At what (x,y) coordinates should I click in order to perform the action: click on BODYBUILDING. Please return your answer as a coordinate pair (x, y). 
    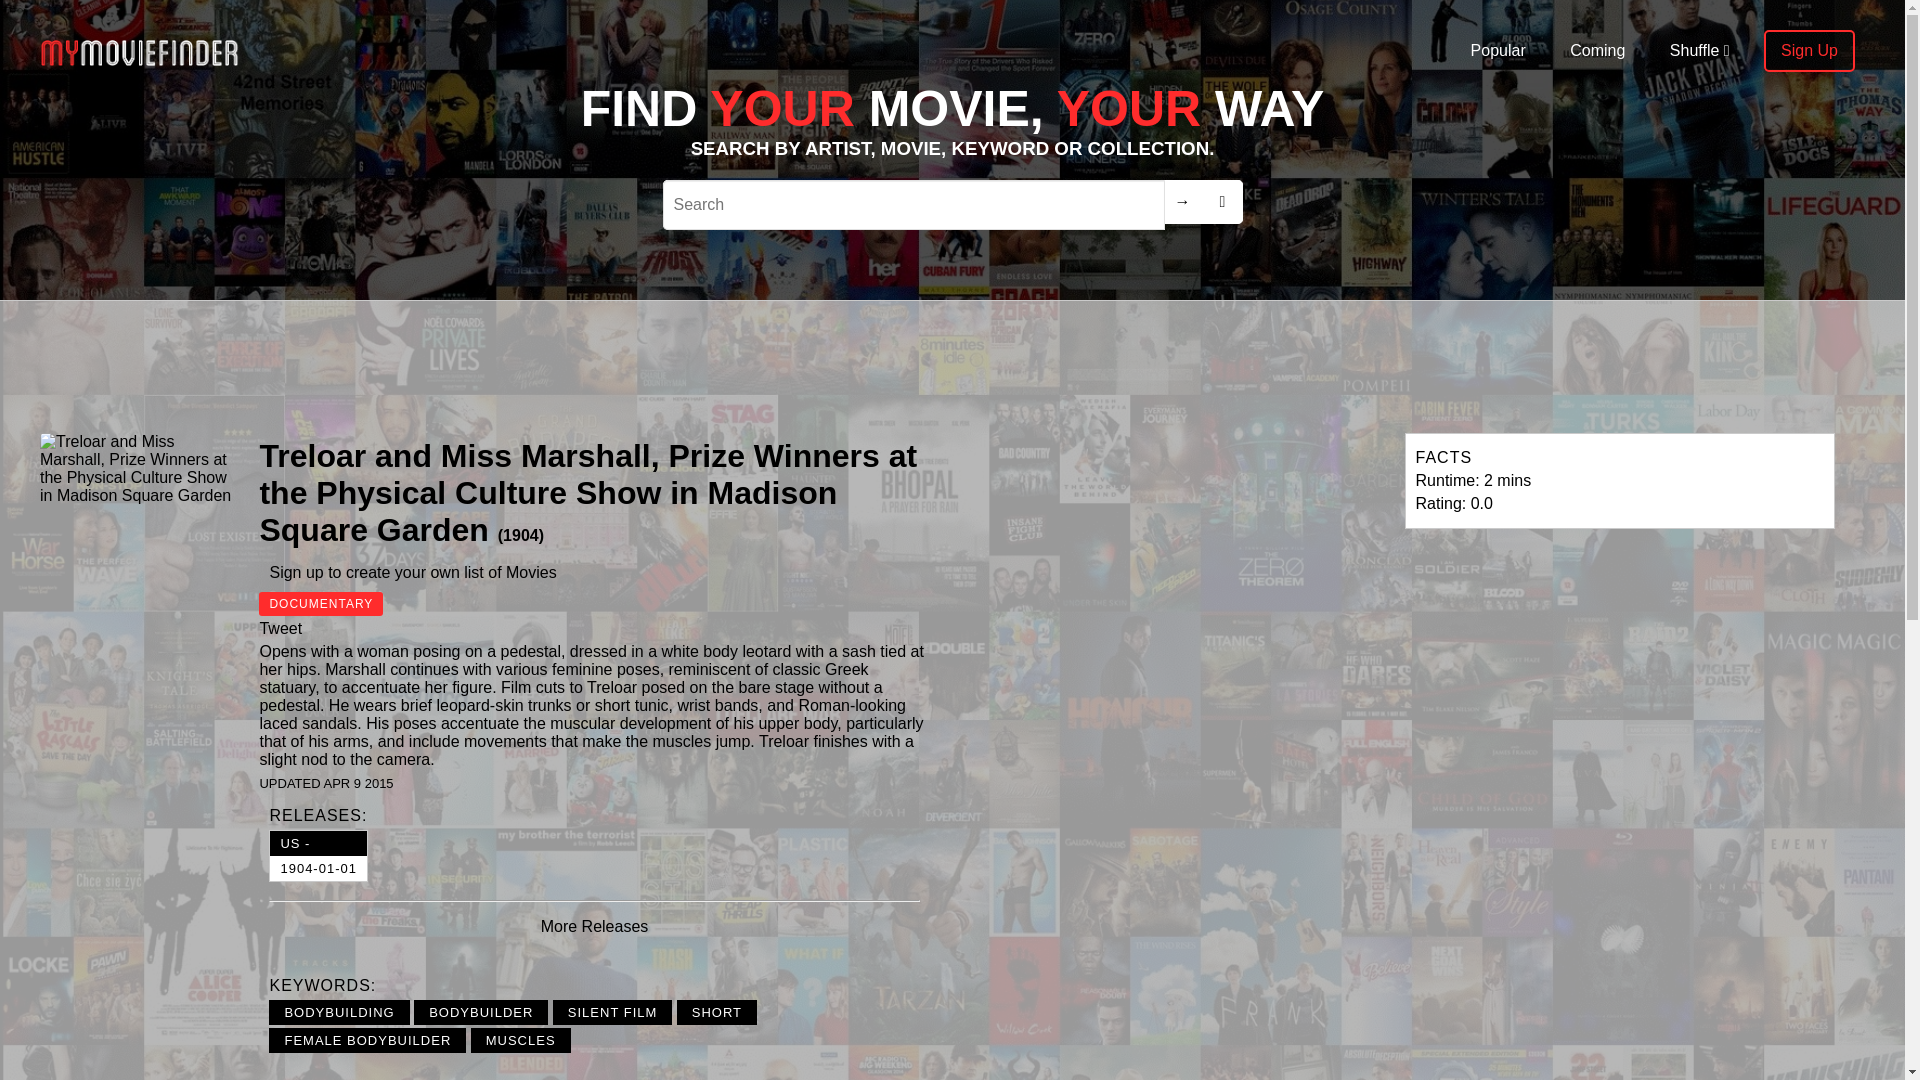
    Looking at the image, I should click on (338, 1012).